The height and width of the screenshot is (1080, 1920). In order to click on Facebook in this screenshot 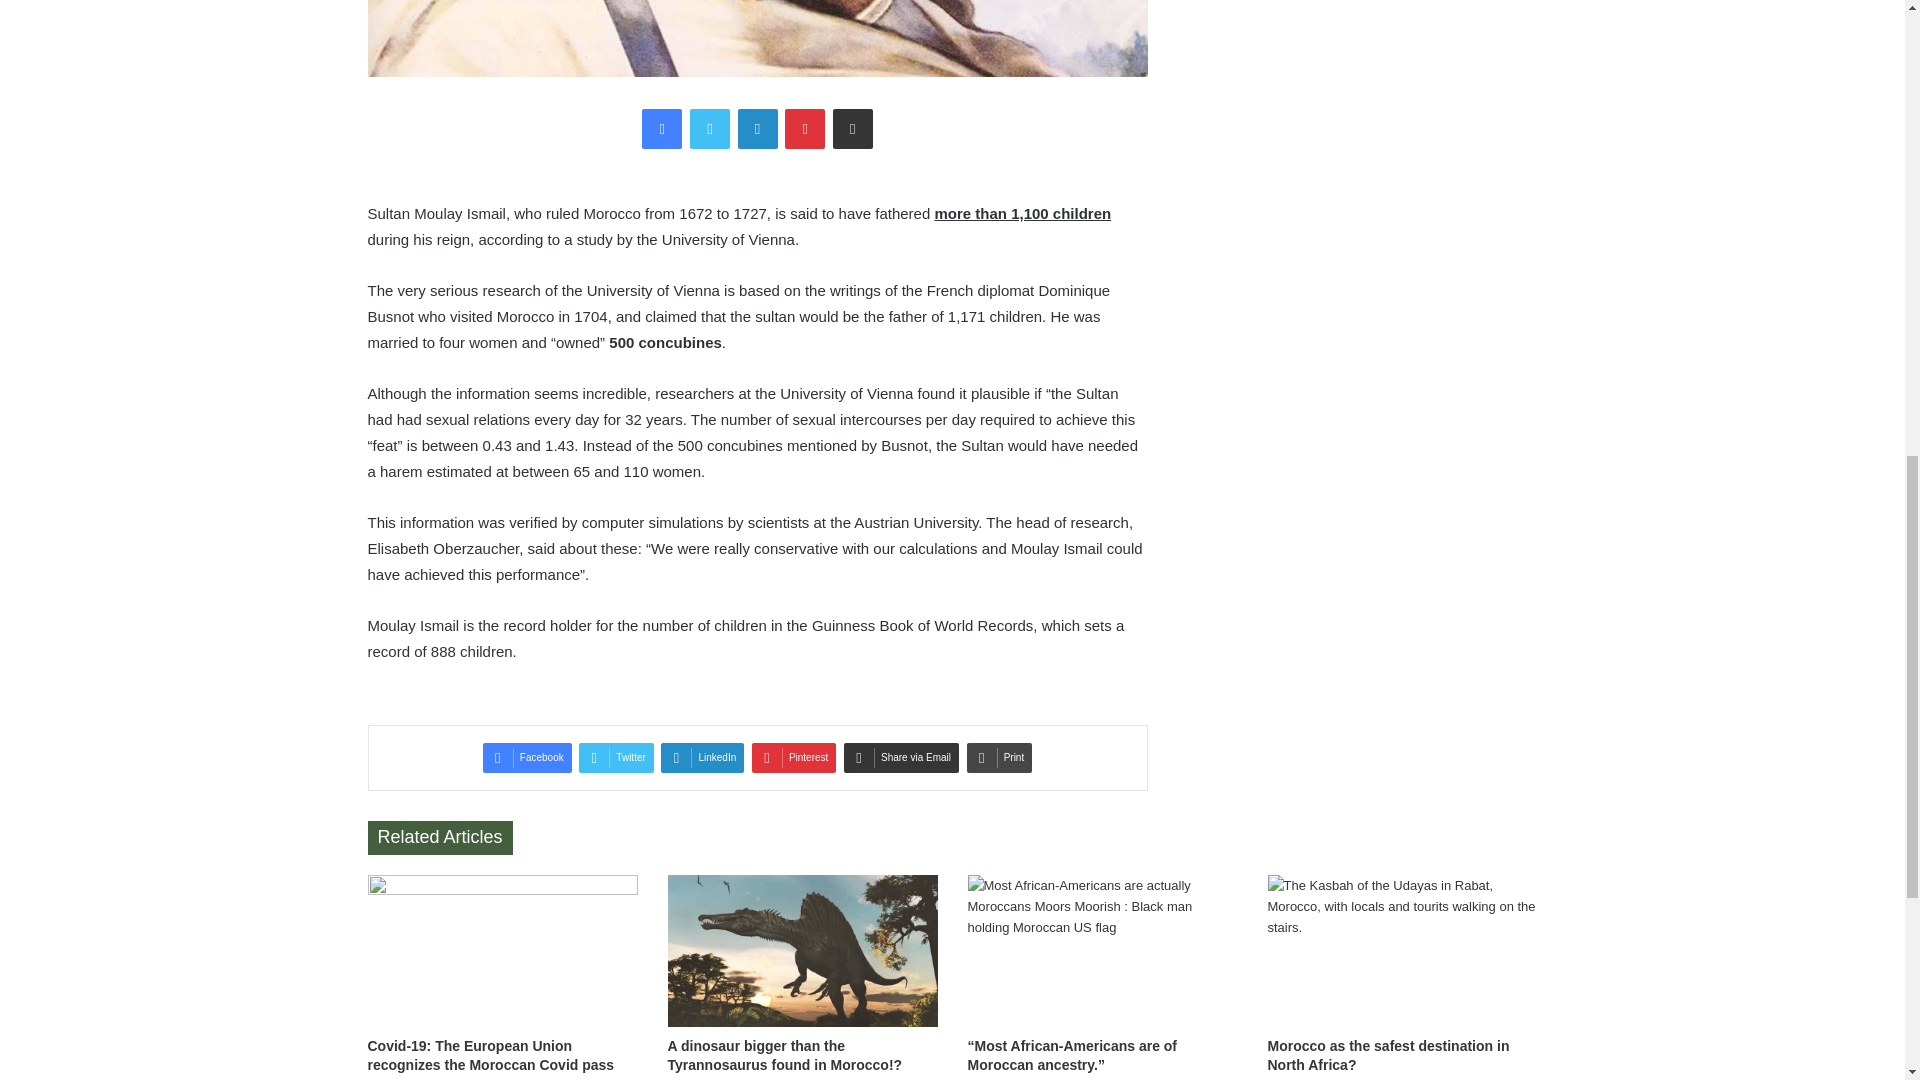, I will do `click(661, 129)`.